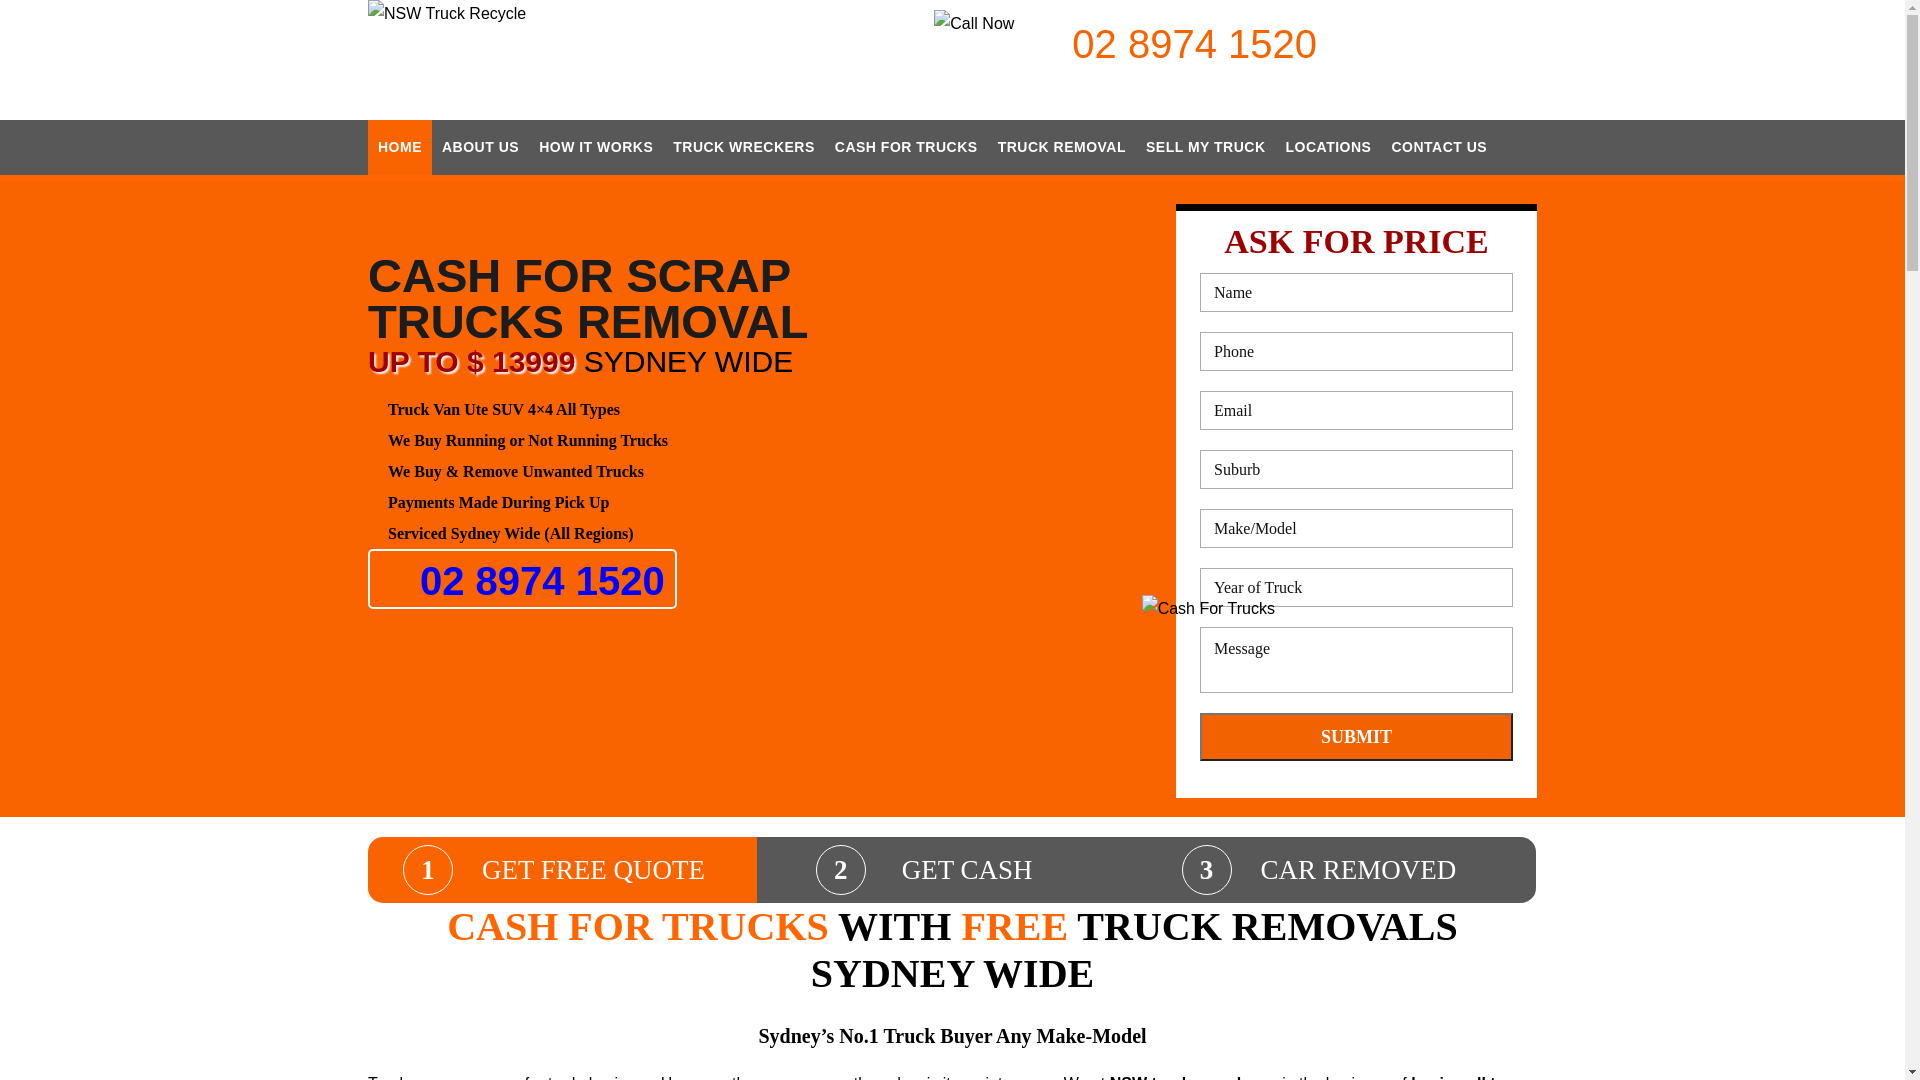 The width and height of the screenshot is (1920, 1080). What do you see at coordinates (906, 148) in the screenshot?
I see `CASH FOR TRUCKS` at bounding box center [906, 148].